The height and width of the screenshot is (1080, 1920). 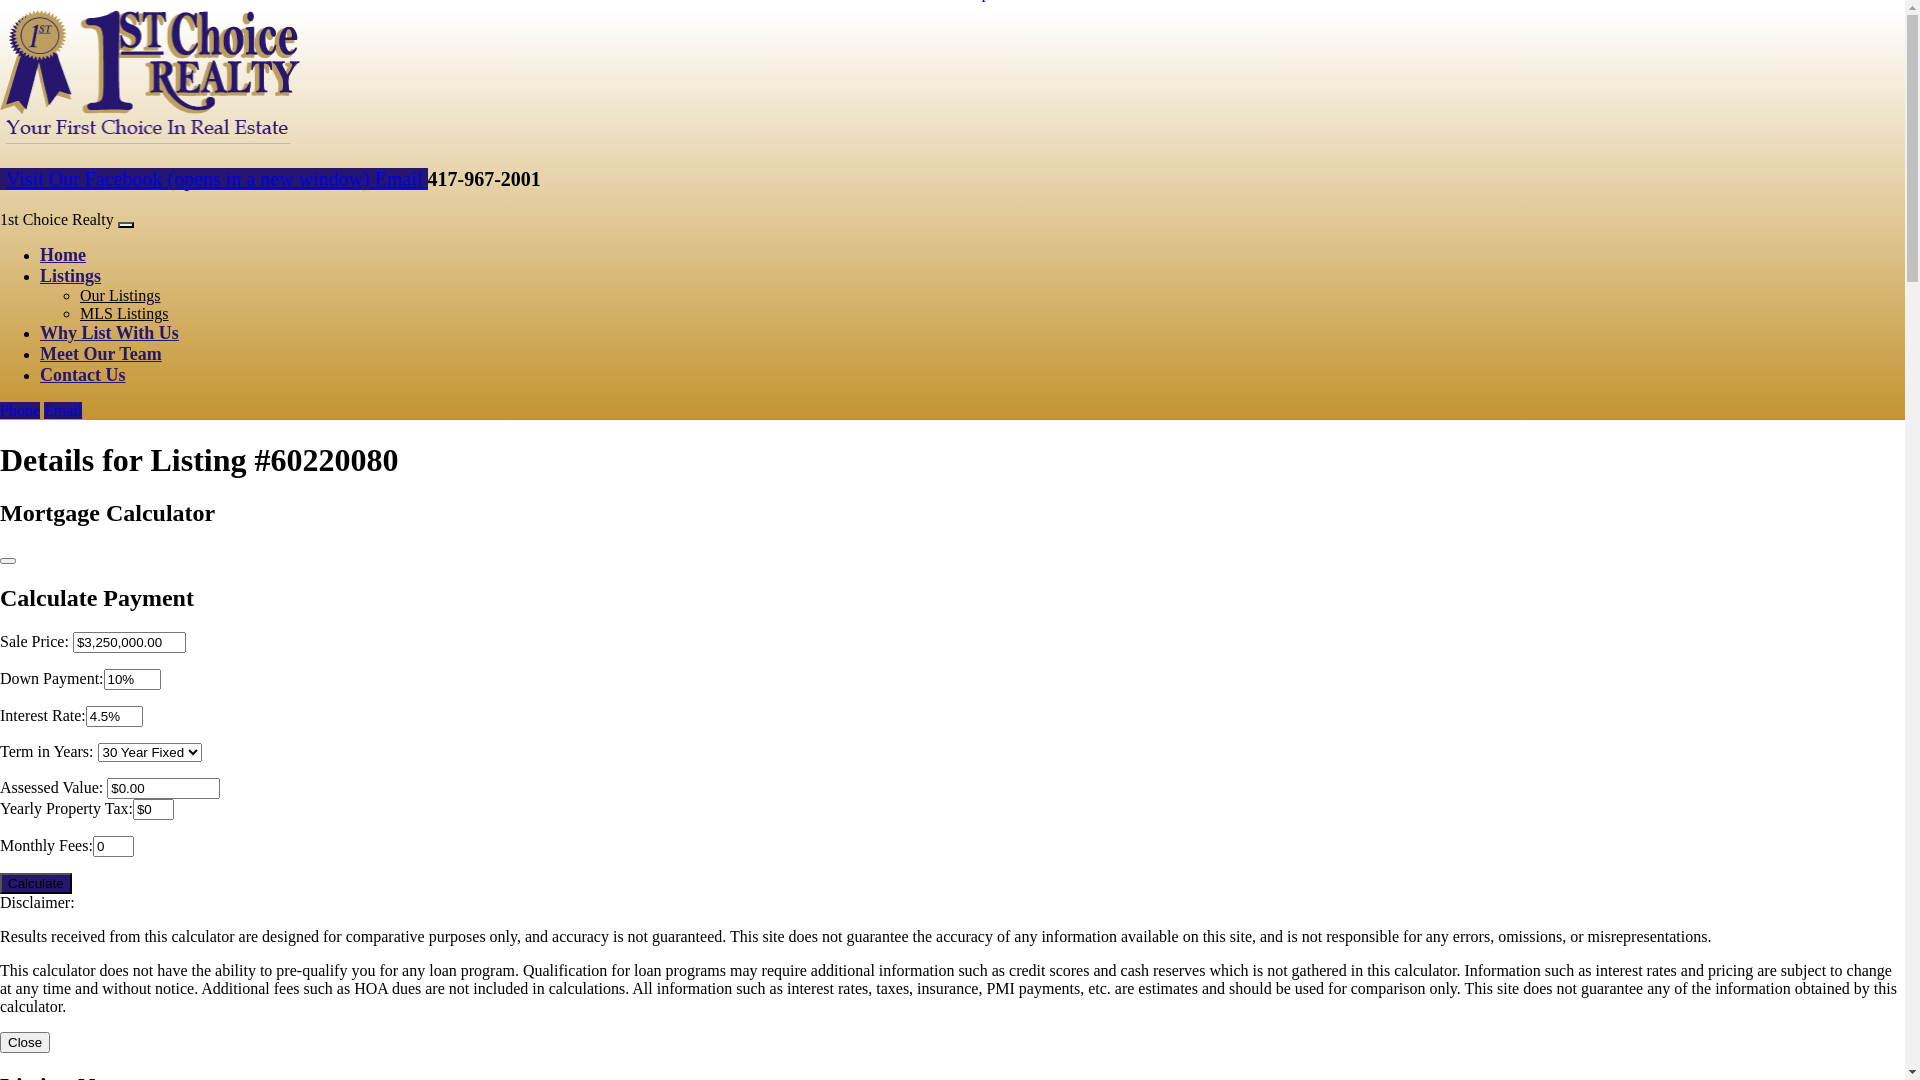 I want to click on Calculate, so click(x=36, y=883).